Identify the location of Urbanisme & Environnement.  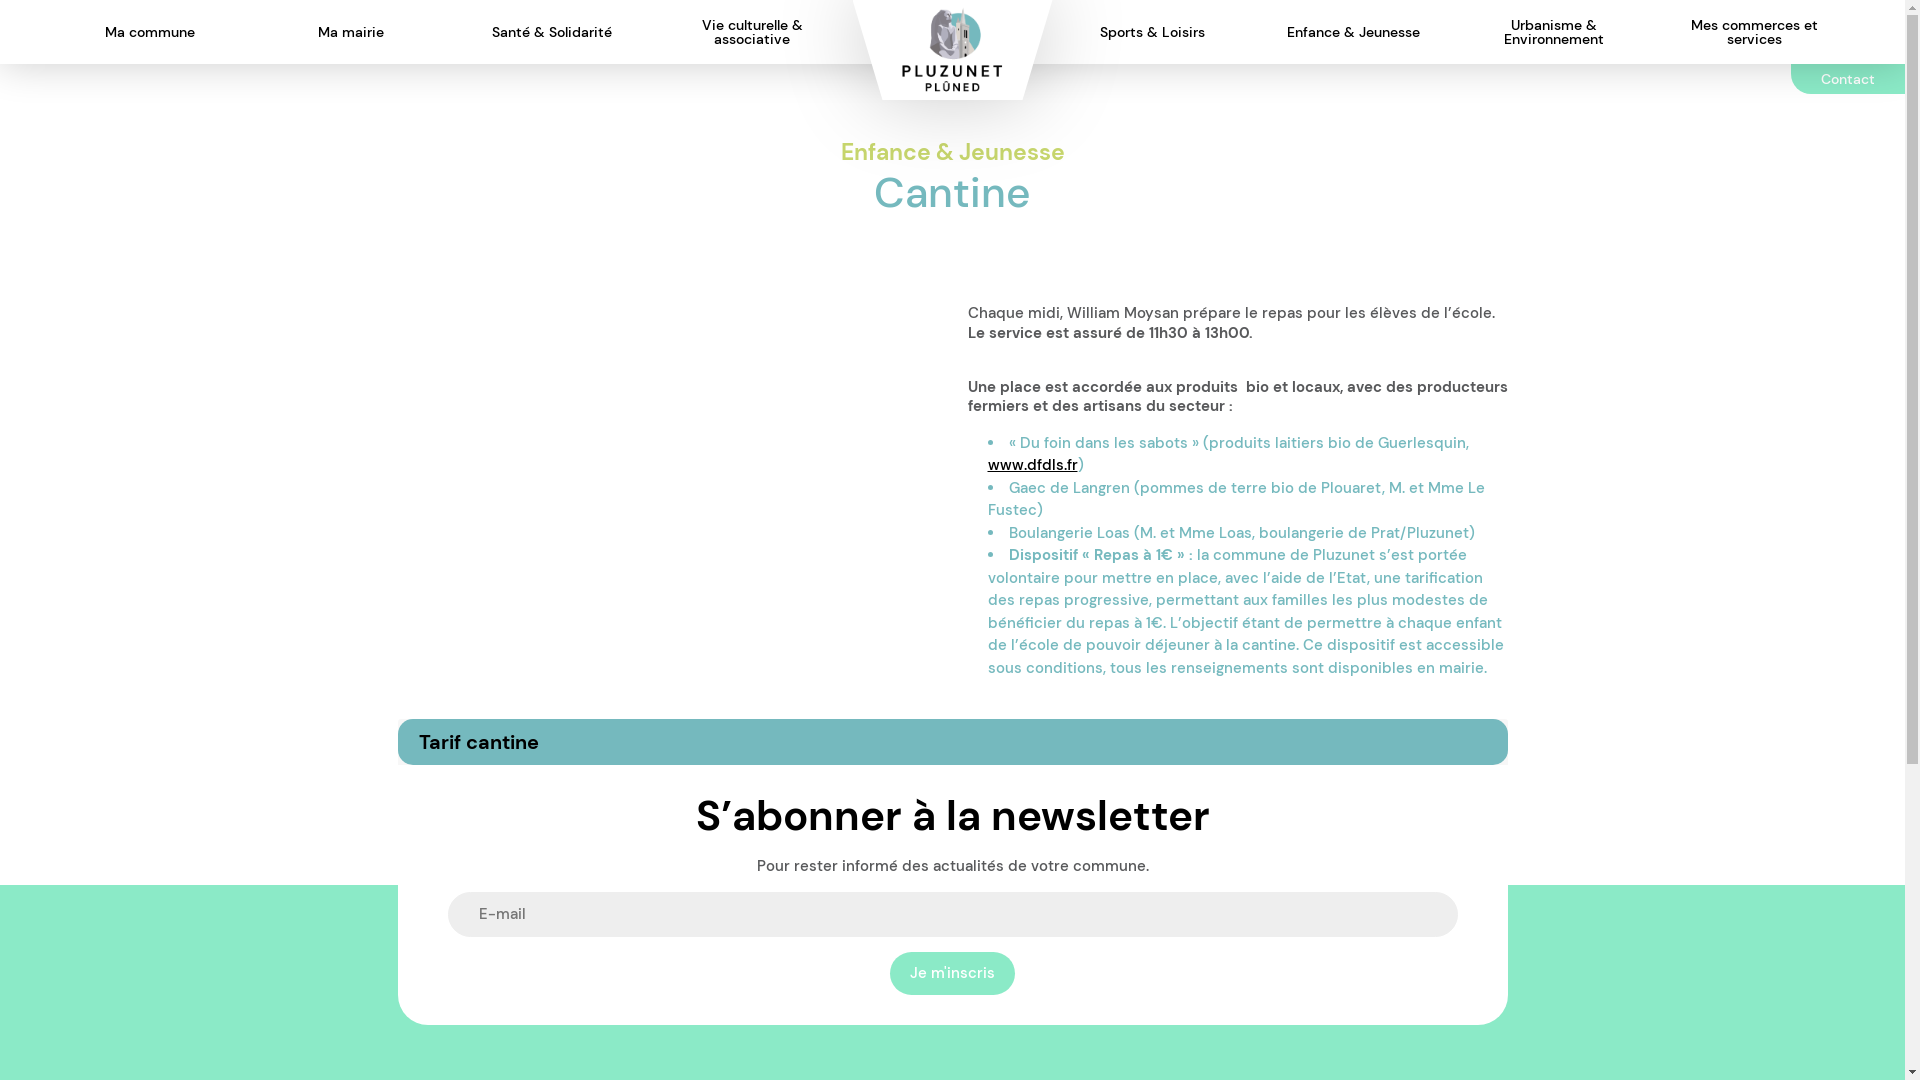
(1554, 32).